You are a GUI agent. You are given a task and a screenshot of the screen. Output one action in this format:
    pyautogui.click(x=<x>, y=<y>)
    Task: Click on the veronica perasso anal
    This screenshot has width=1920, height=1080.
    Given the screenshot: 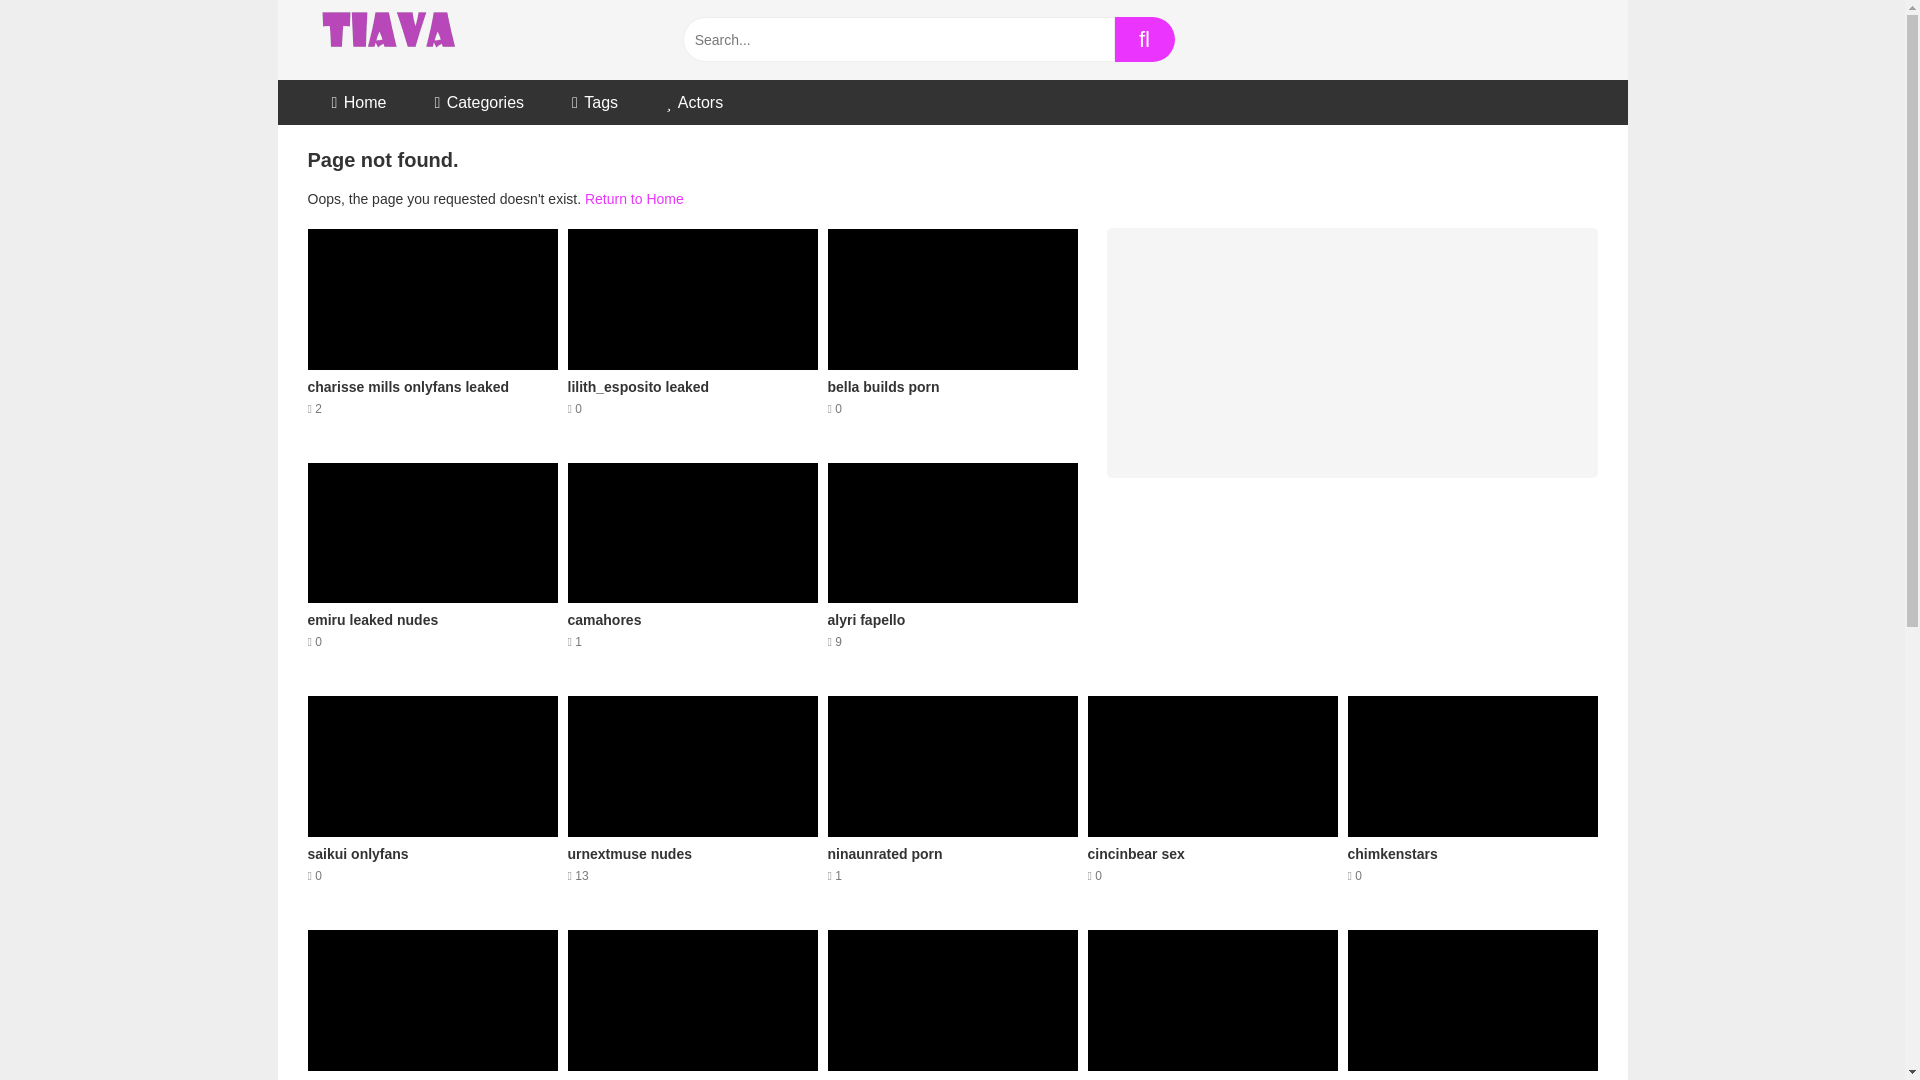 What is the action you would take?
    pyautogui.click(x=952, y=334)
    